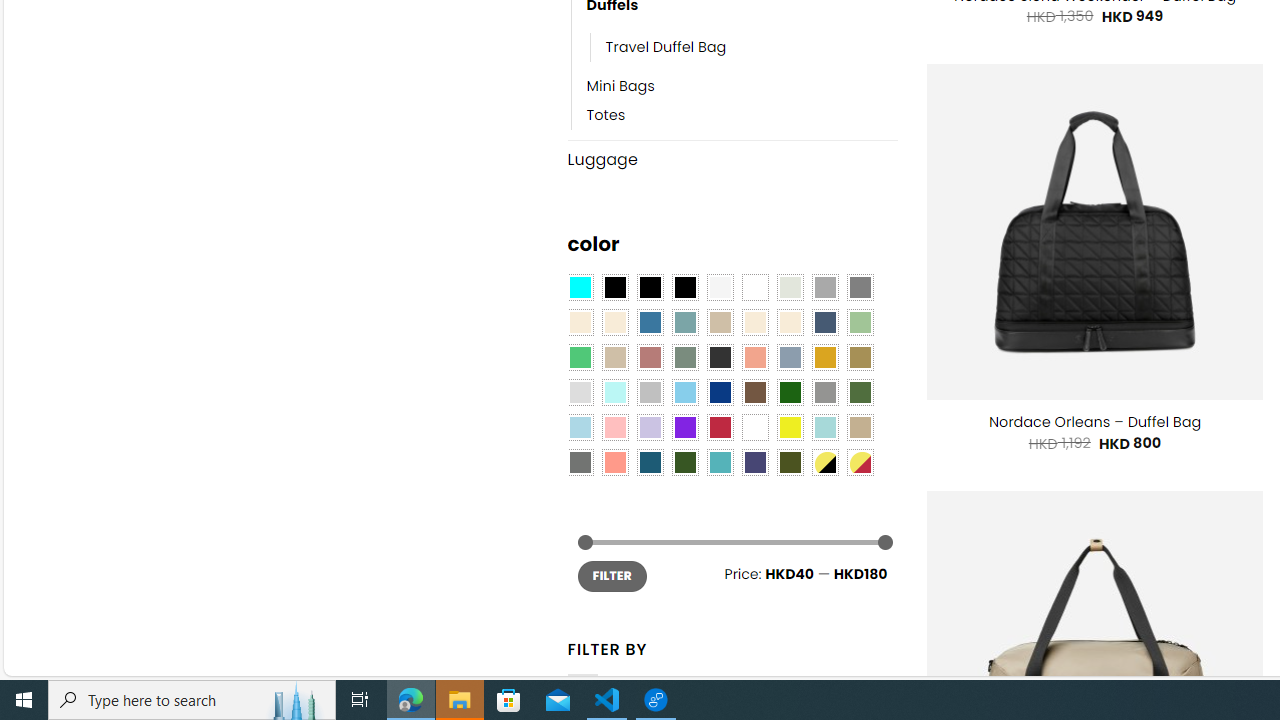 The width and height of the screenshot is (1280, 720). I want to click on Aqua, so click(824, 427).